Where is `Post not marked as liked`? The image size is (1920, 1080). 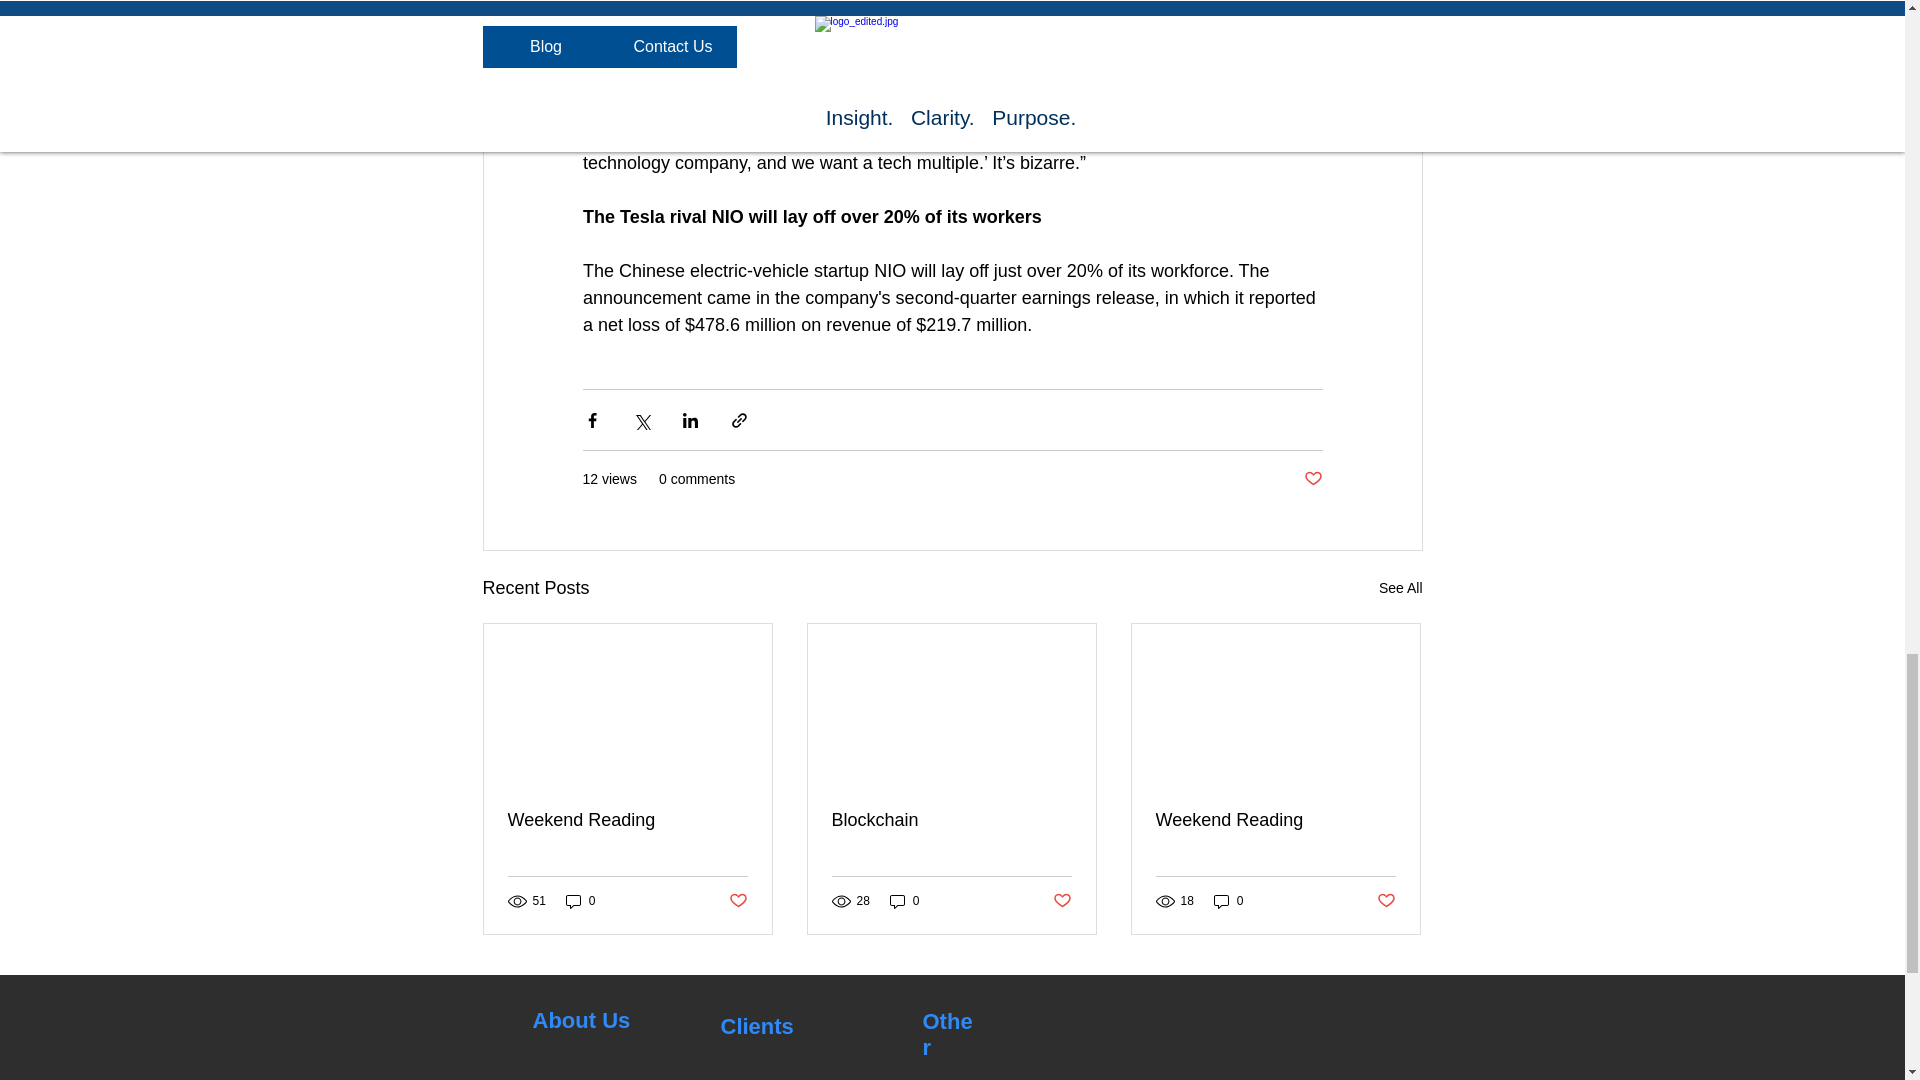
Post not marked as liked is located at coordinates (1386, 901).